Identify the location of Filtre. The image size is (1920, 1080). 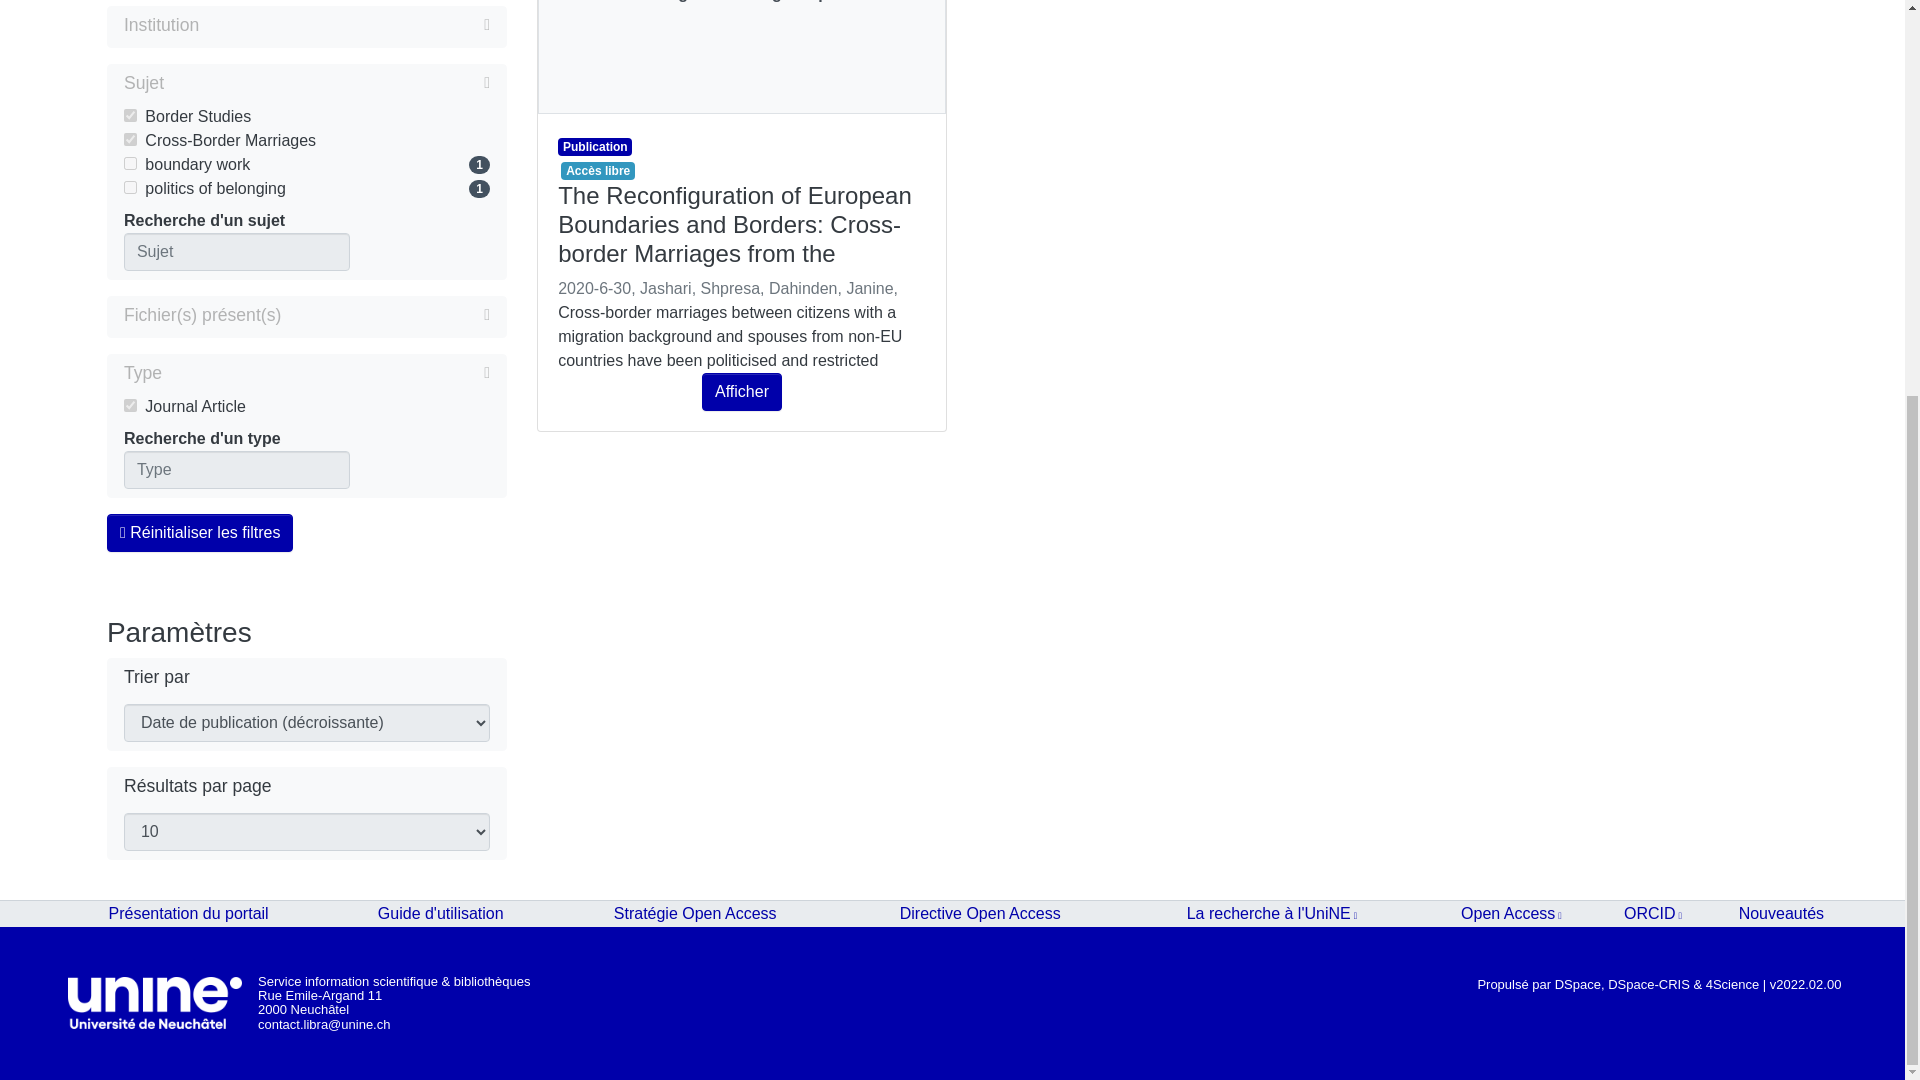
(326, 83).